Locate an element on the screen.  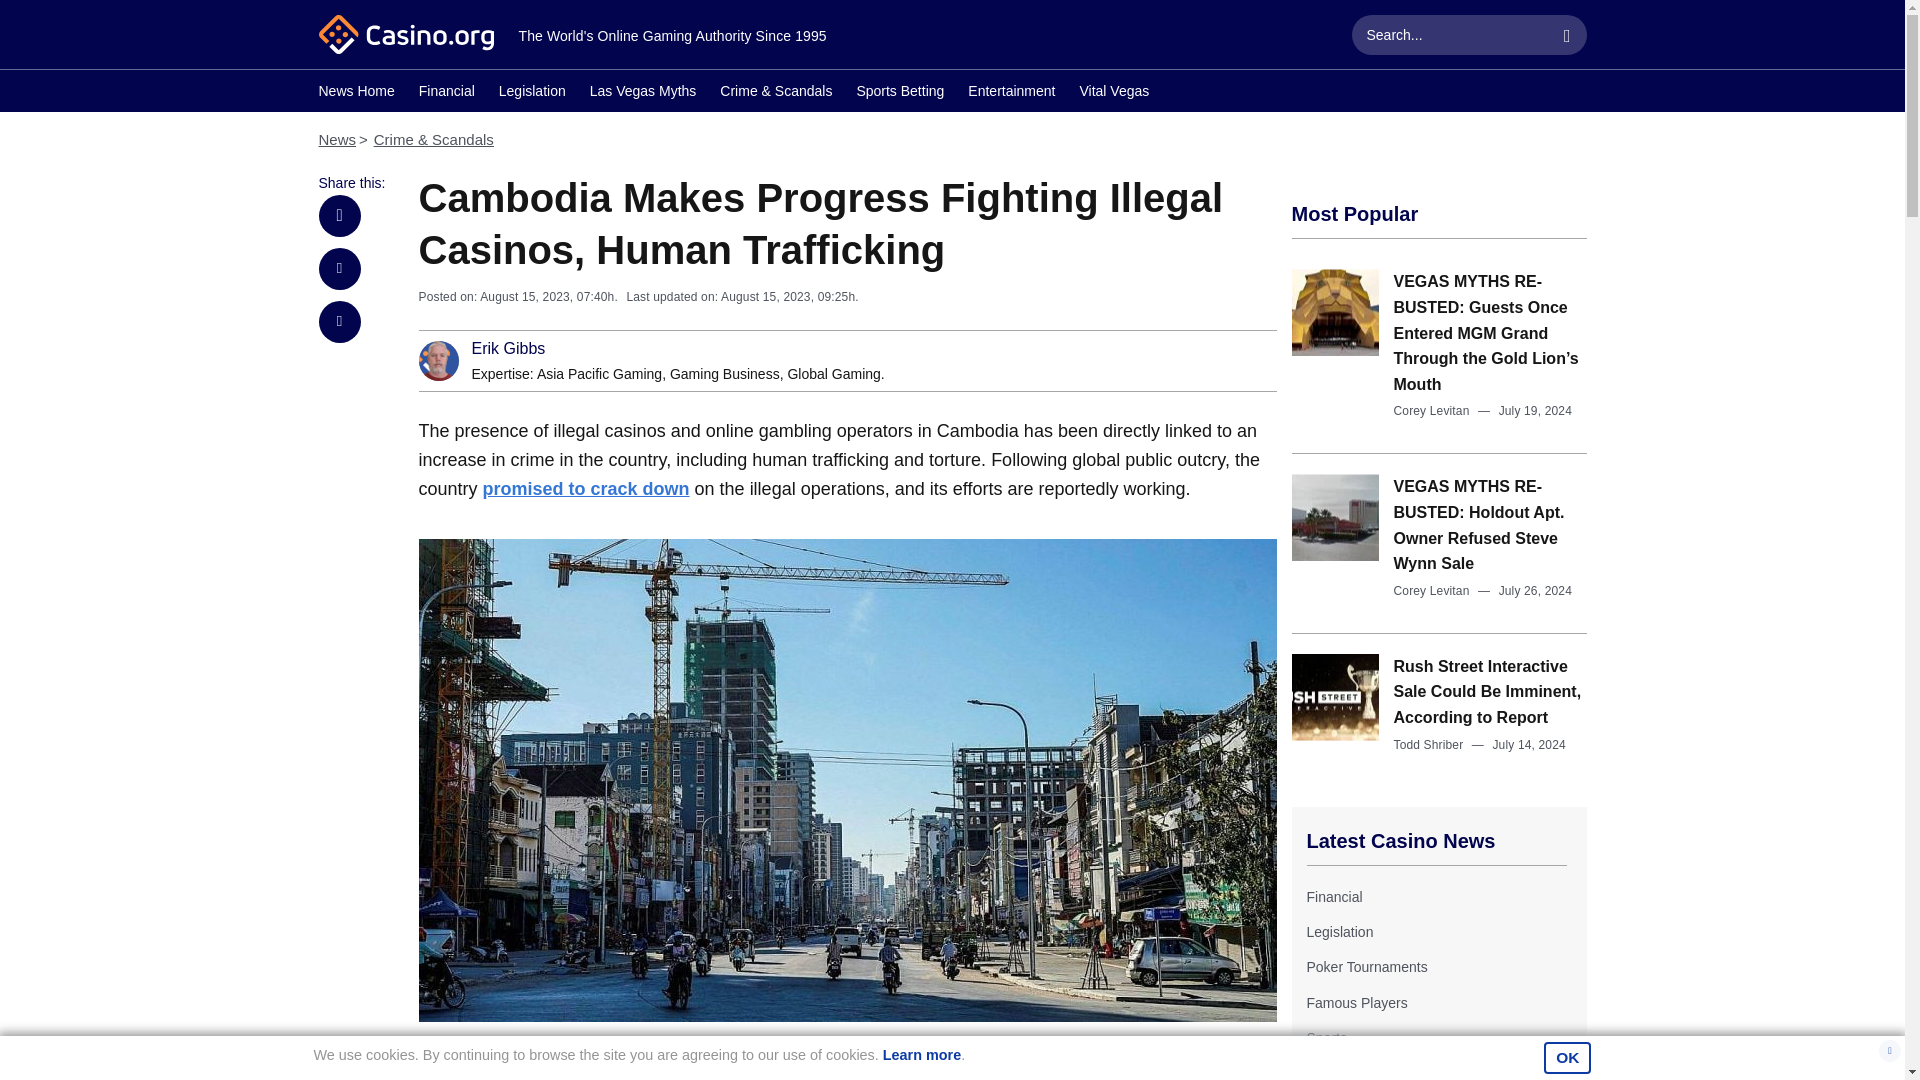
Financial is located at coordinates (446, 93).